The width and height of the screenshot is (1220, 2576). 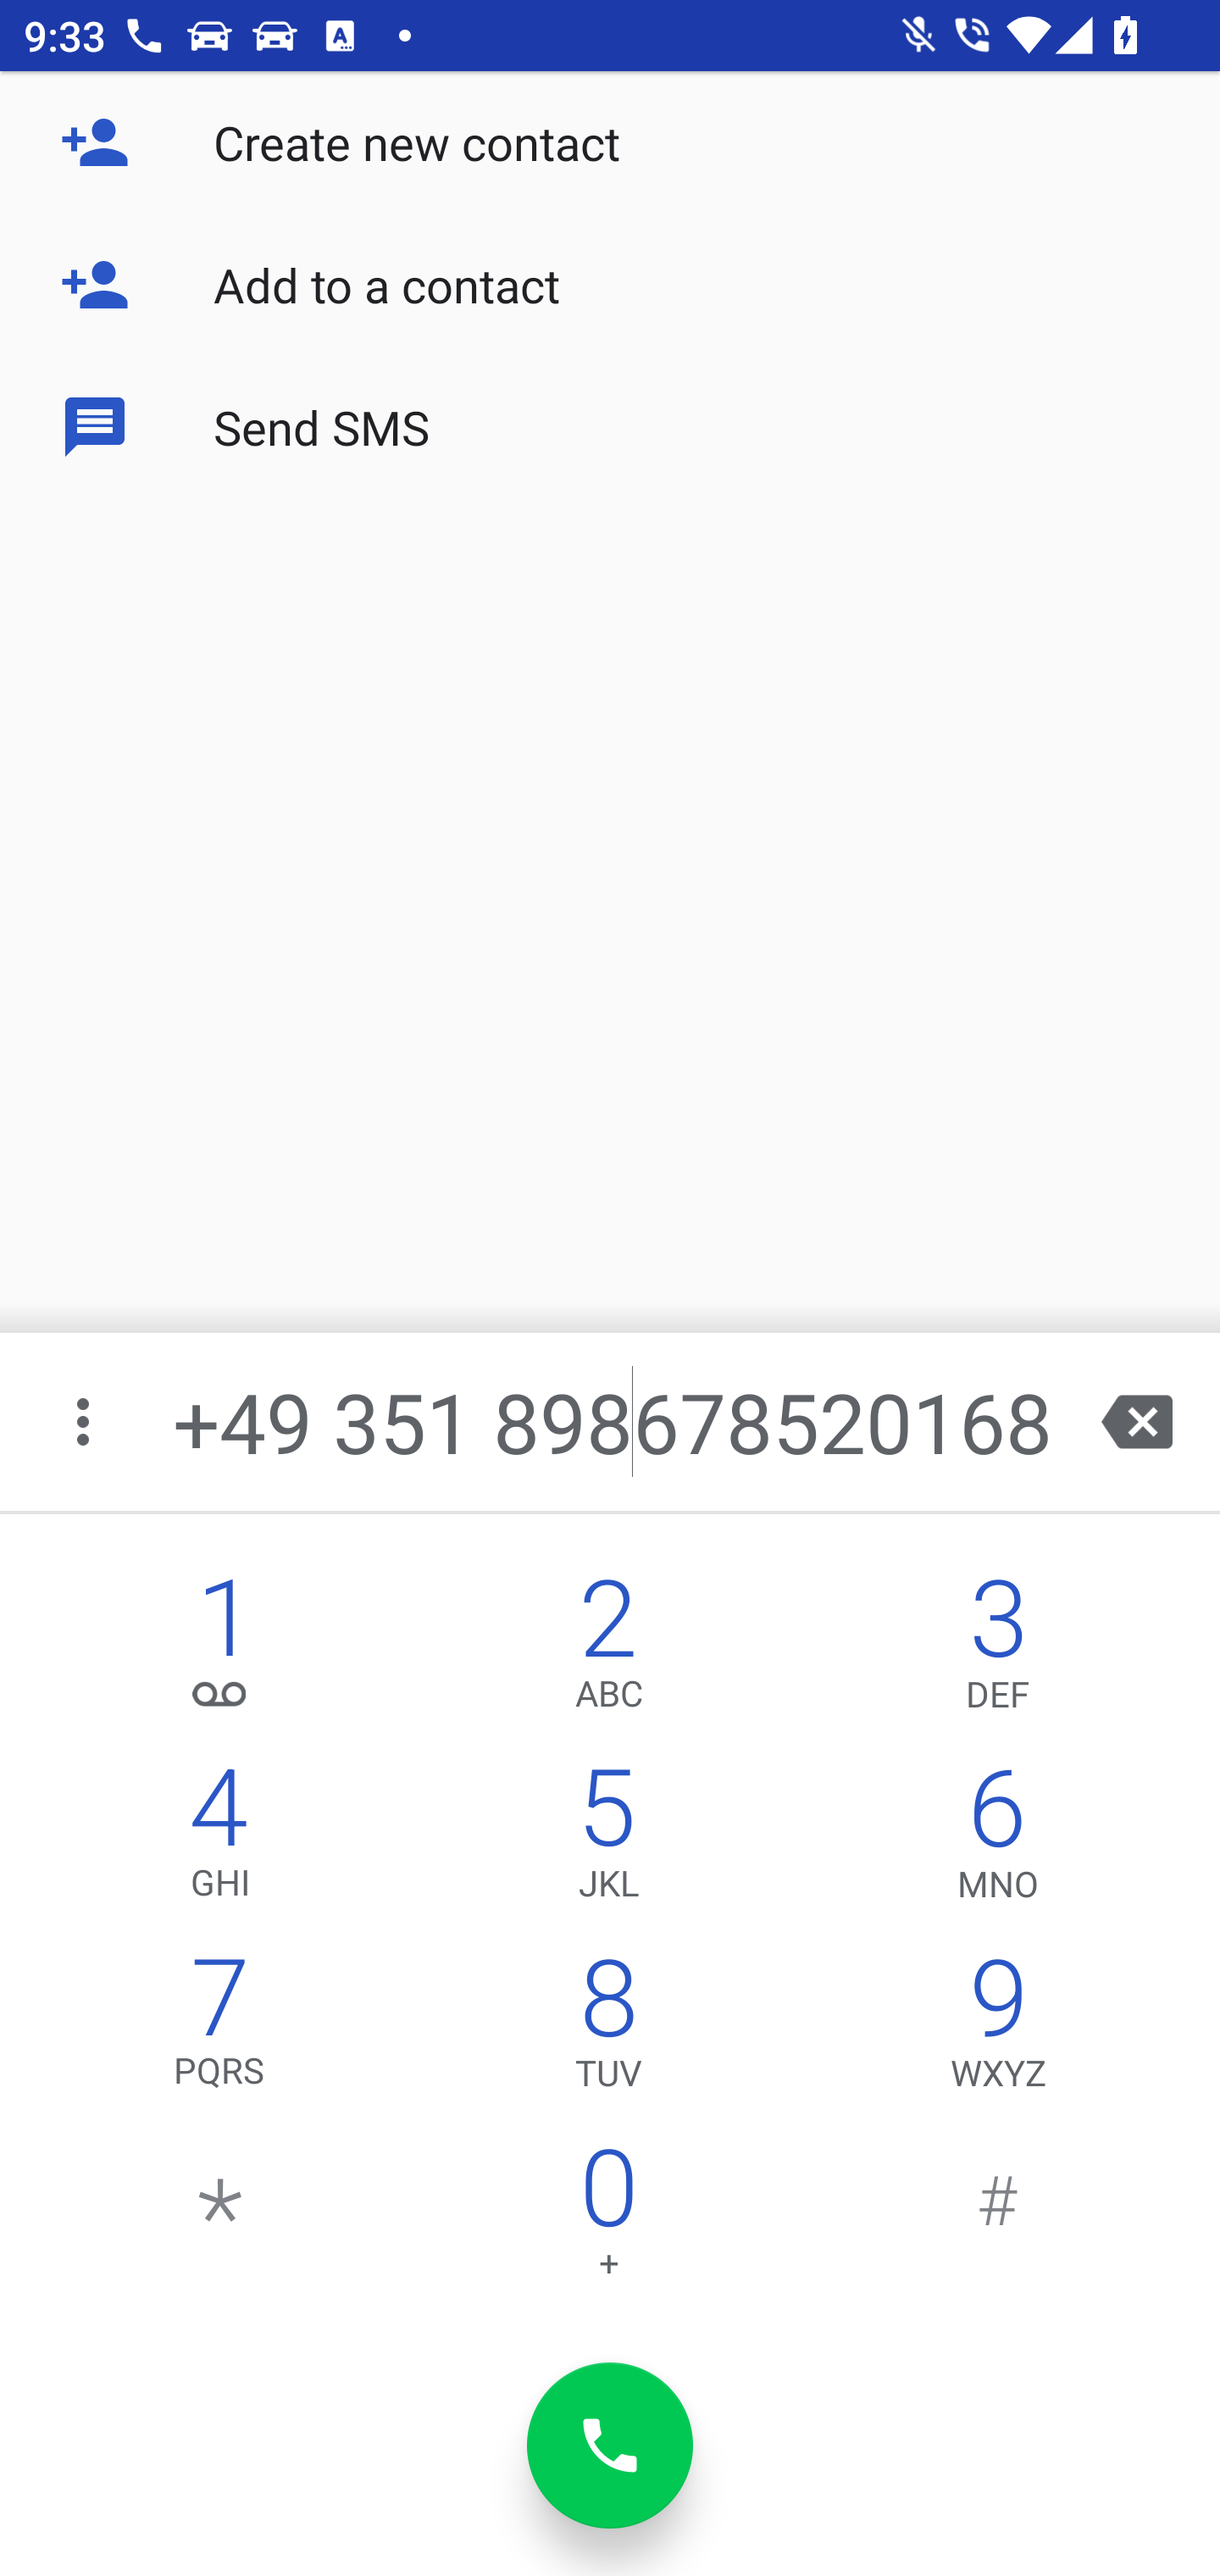 I want to click on 8,TUV 8 TUV, so click(x=608, y=2030).